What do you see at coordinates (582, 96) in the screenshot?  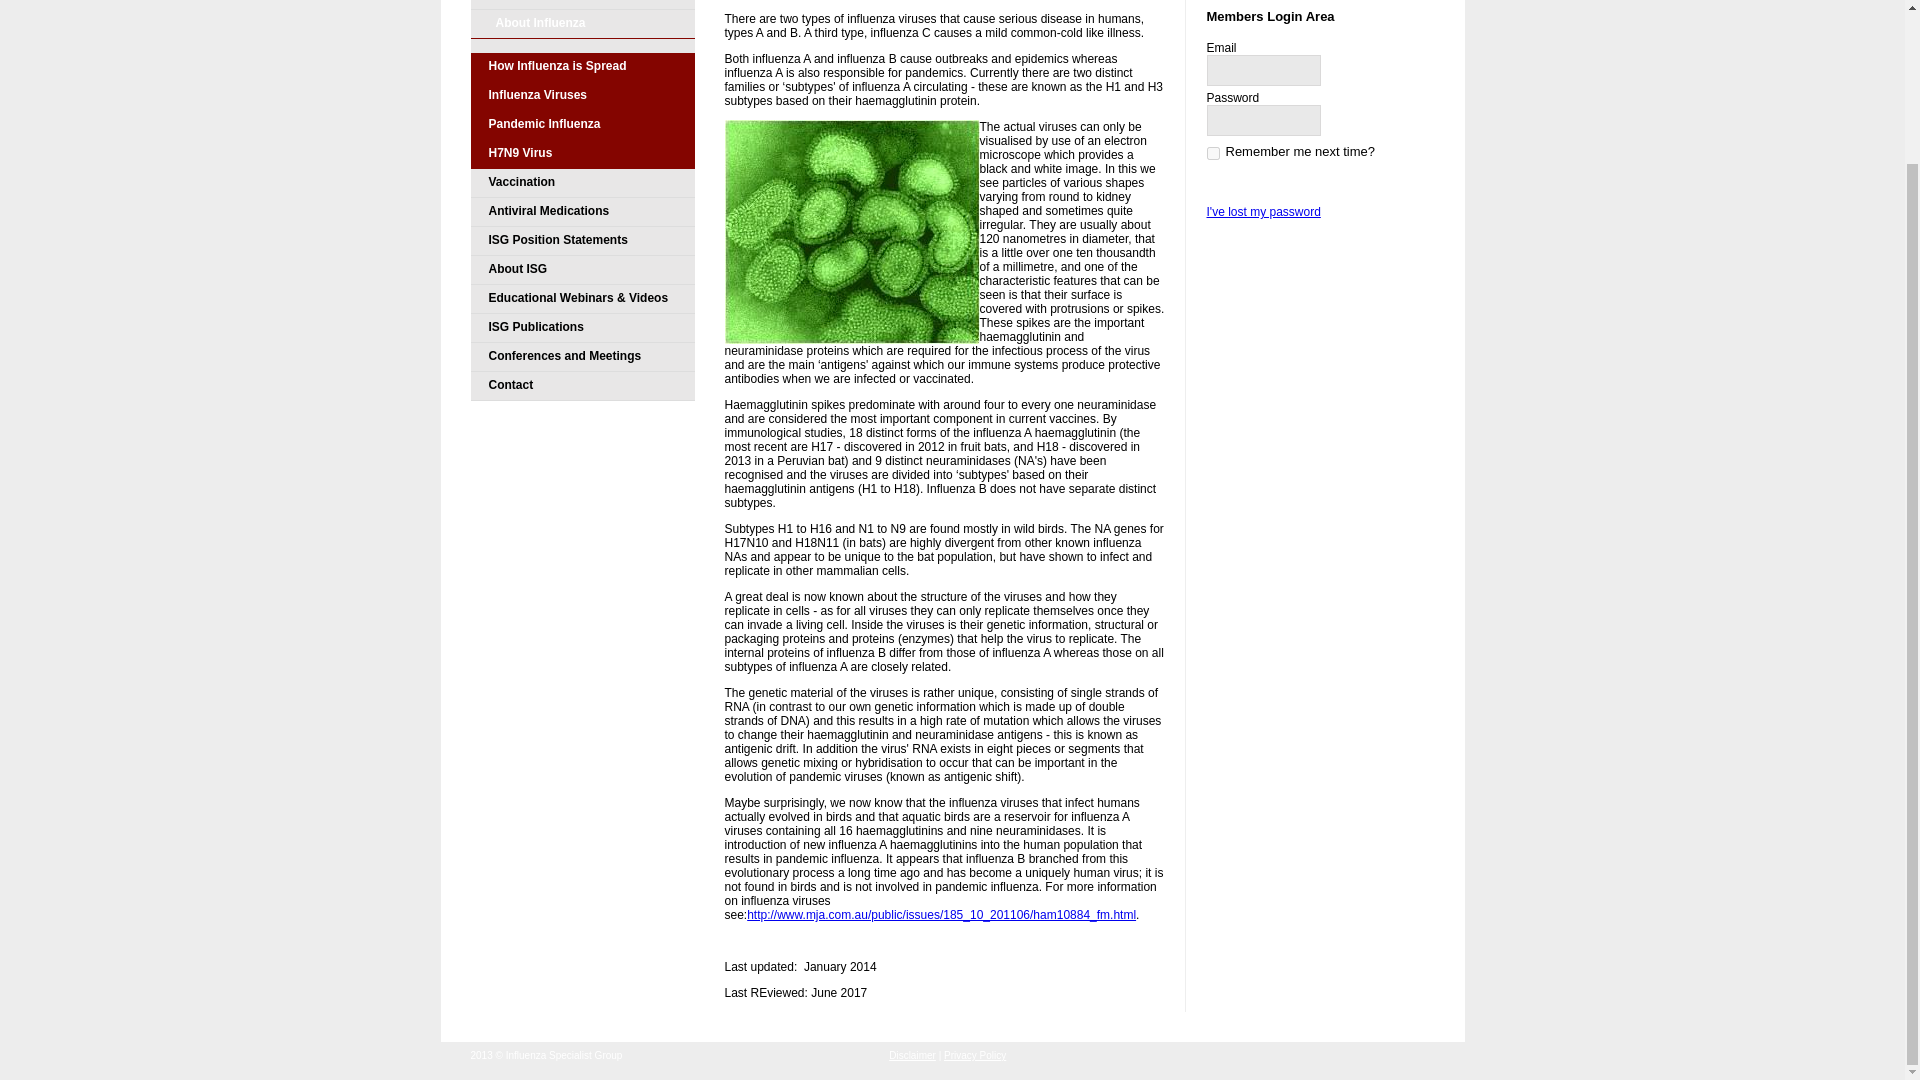 I see `Go to the Influenza Viruses page` at bounding box center [582, 96].